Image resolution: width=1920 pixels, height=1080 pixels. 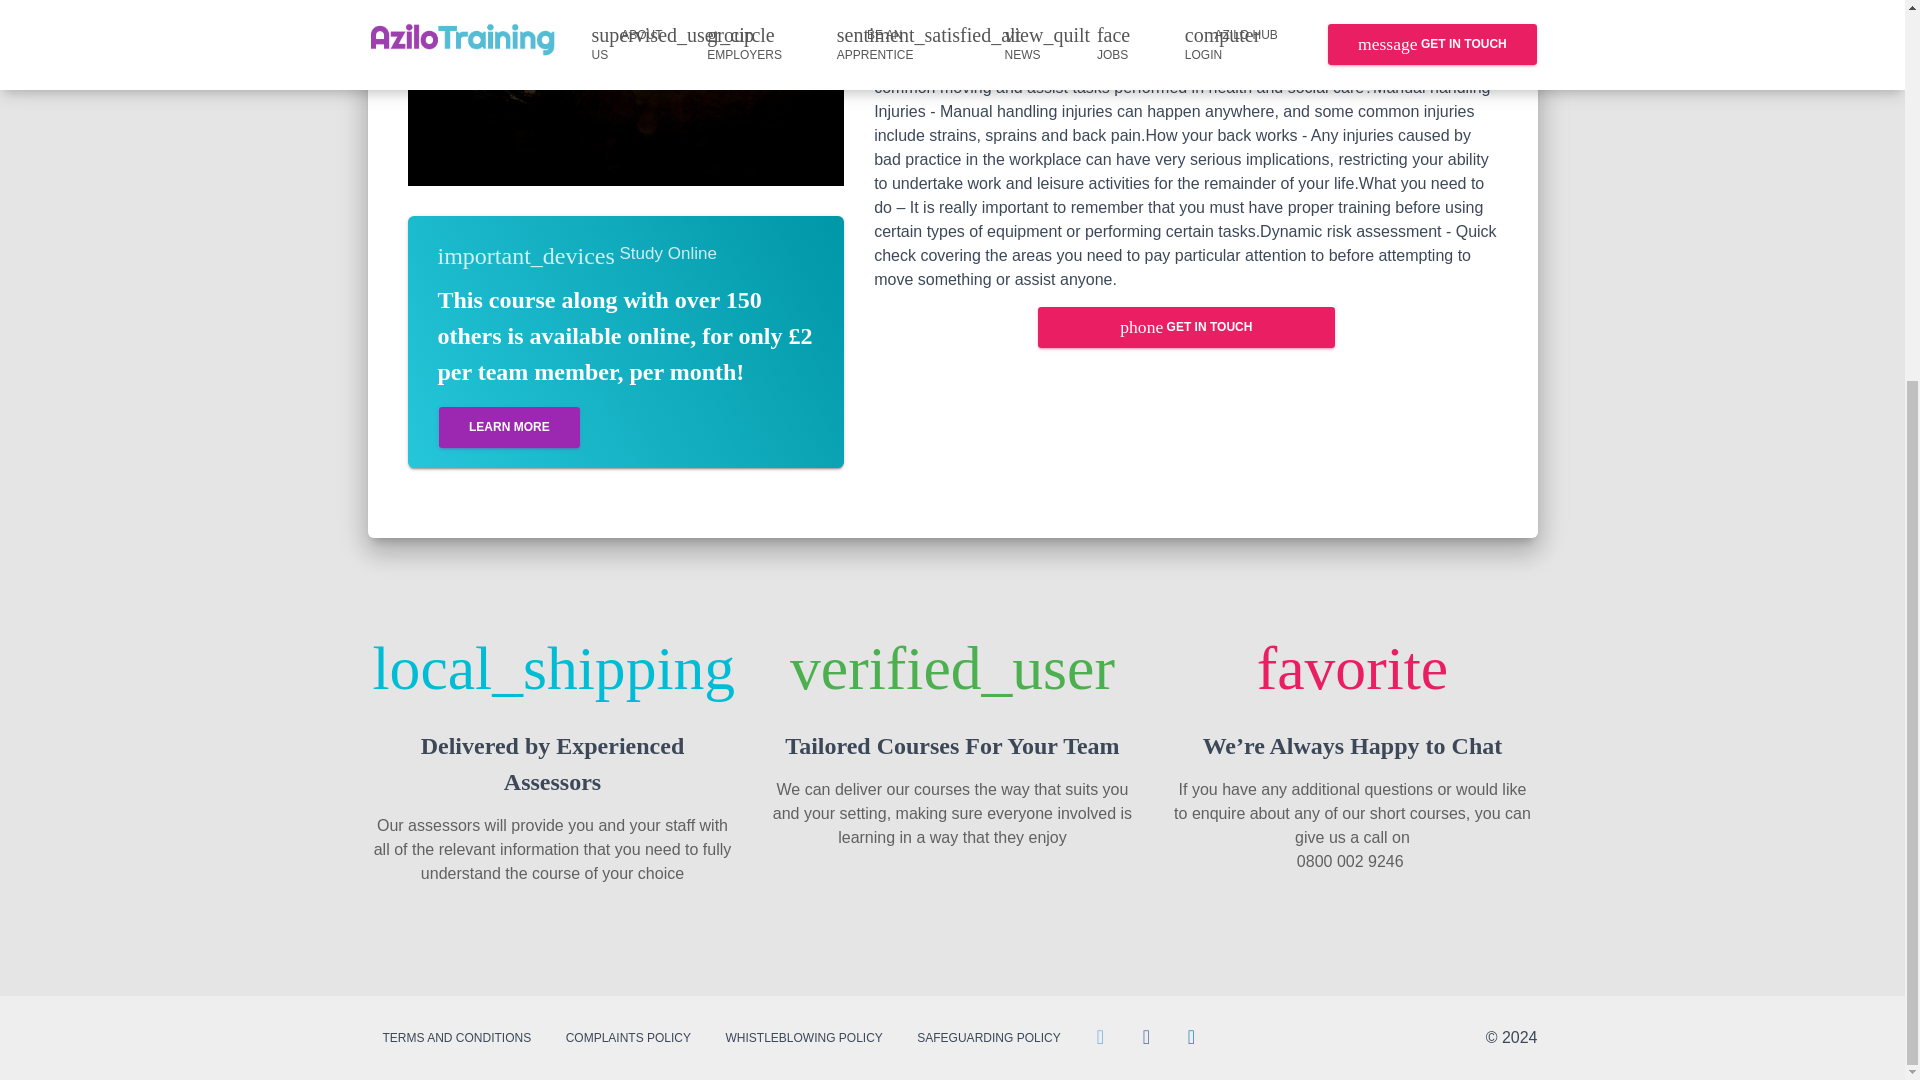 What do you see at coordinates (458, 1037) in the screenshot?
I see `TERMS AND CONDITIONS` at bounding box center [458, 1037].